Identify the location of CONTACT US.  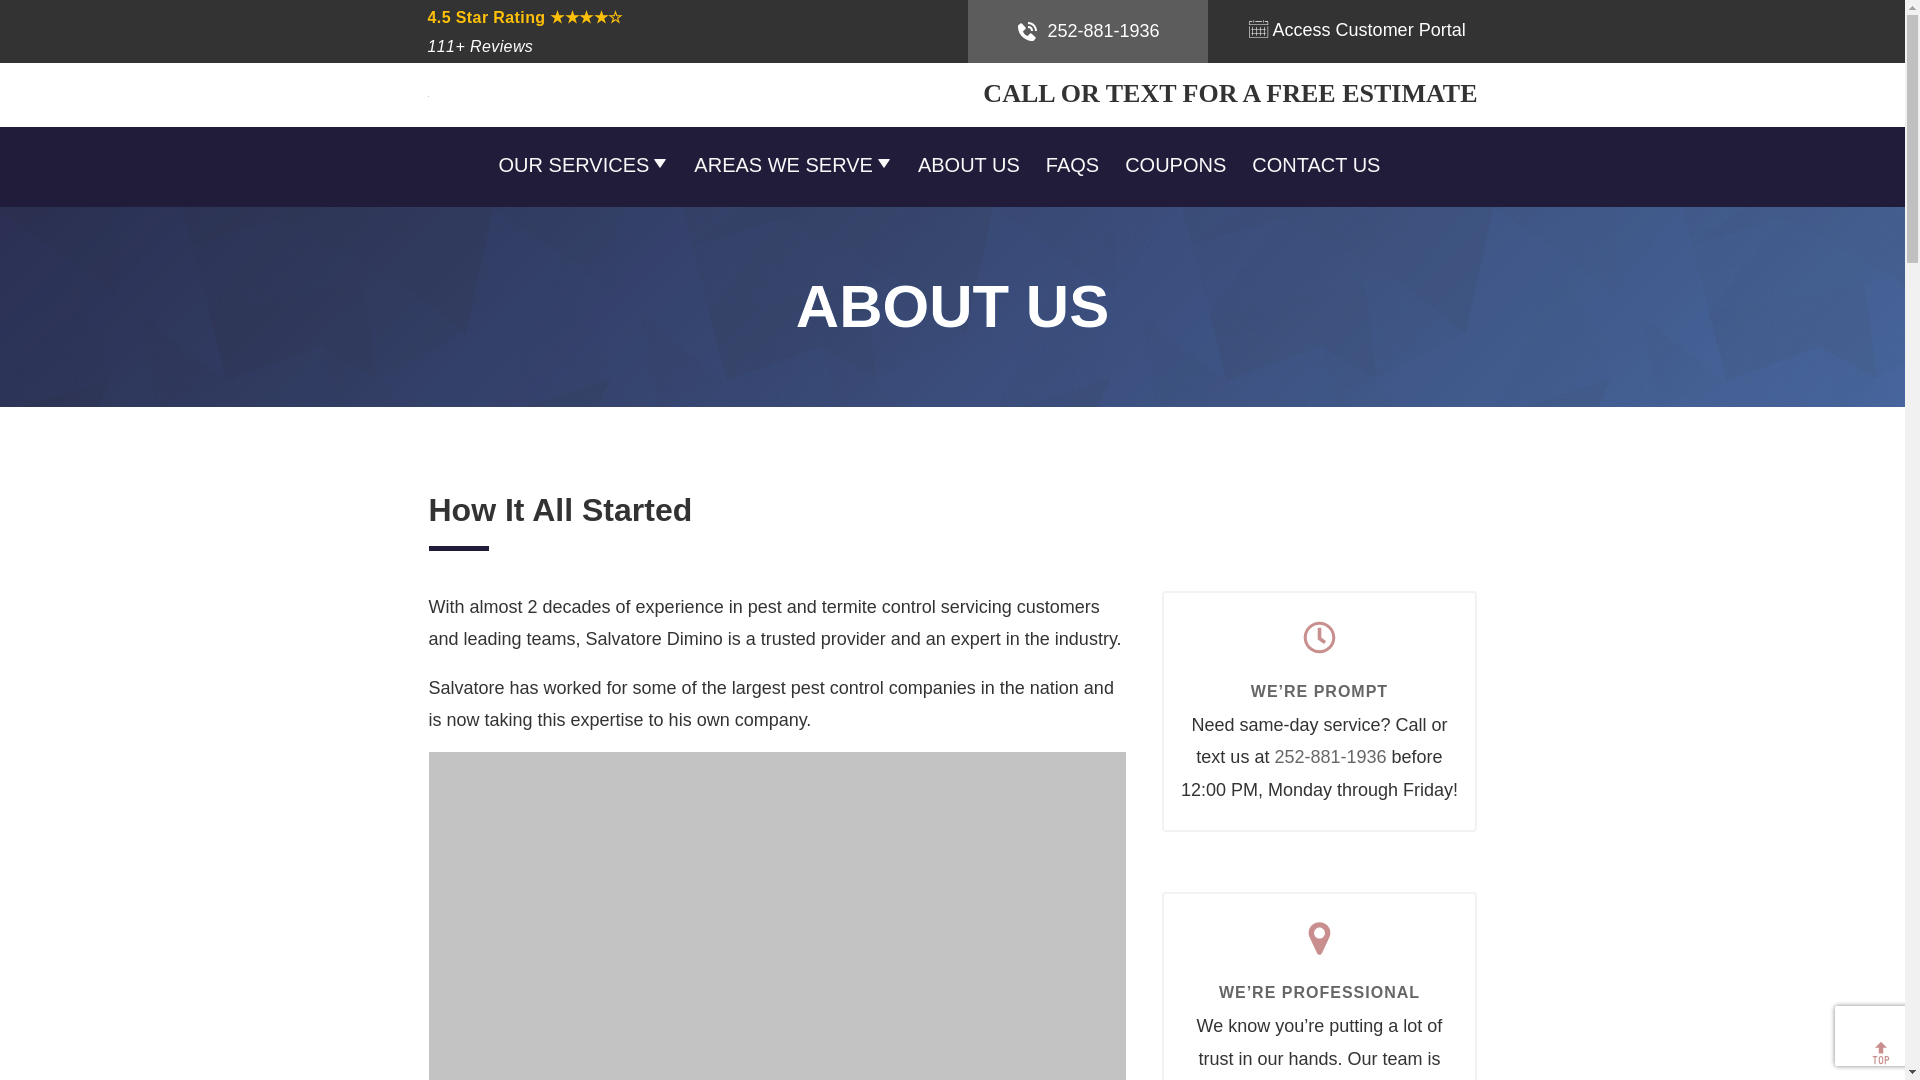
(1316, 165).